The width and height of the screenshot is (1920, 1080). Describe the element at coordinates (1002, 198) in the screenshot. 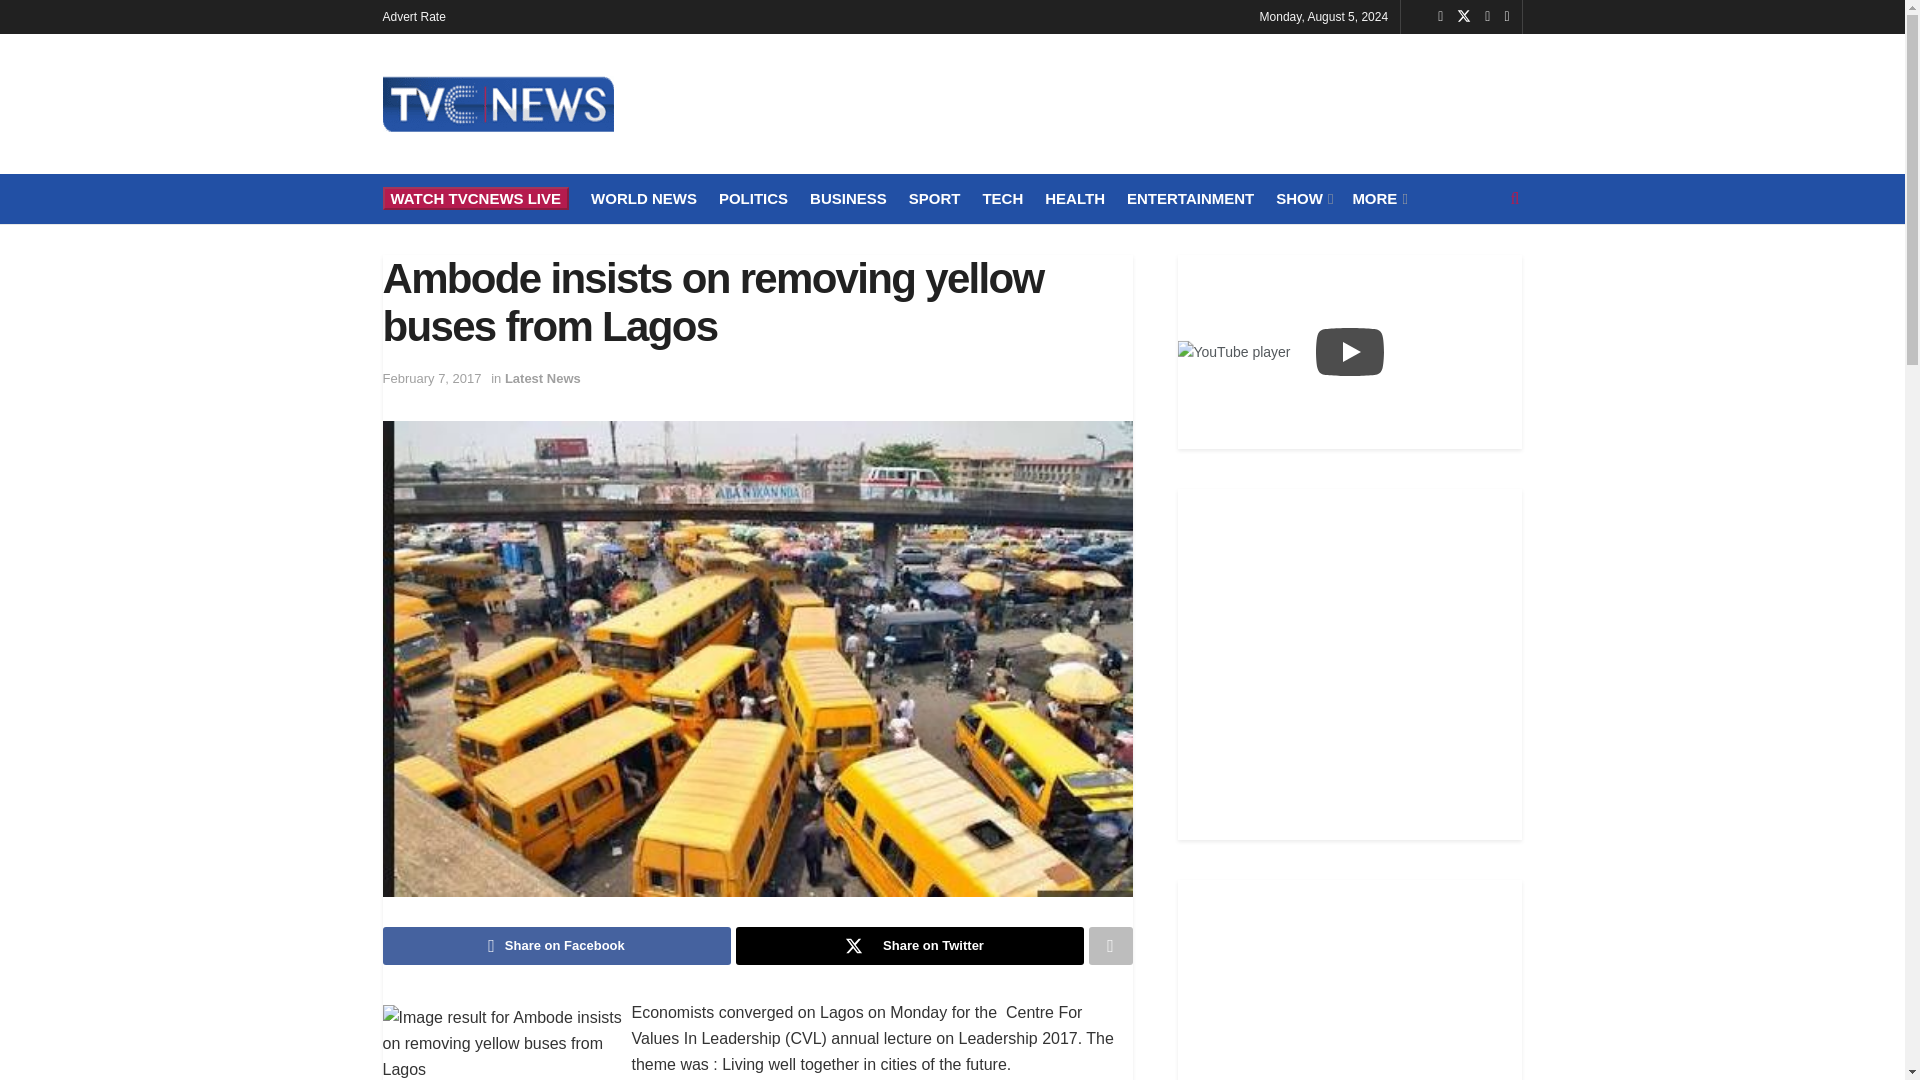

I see `TECH` at that location.